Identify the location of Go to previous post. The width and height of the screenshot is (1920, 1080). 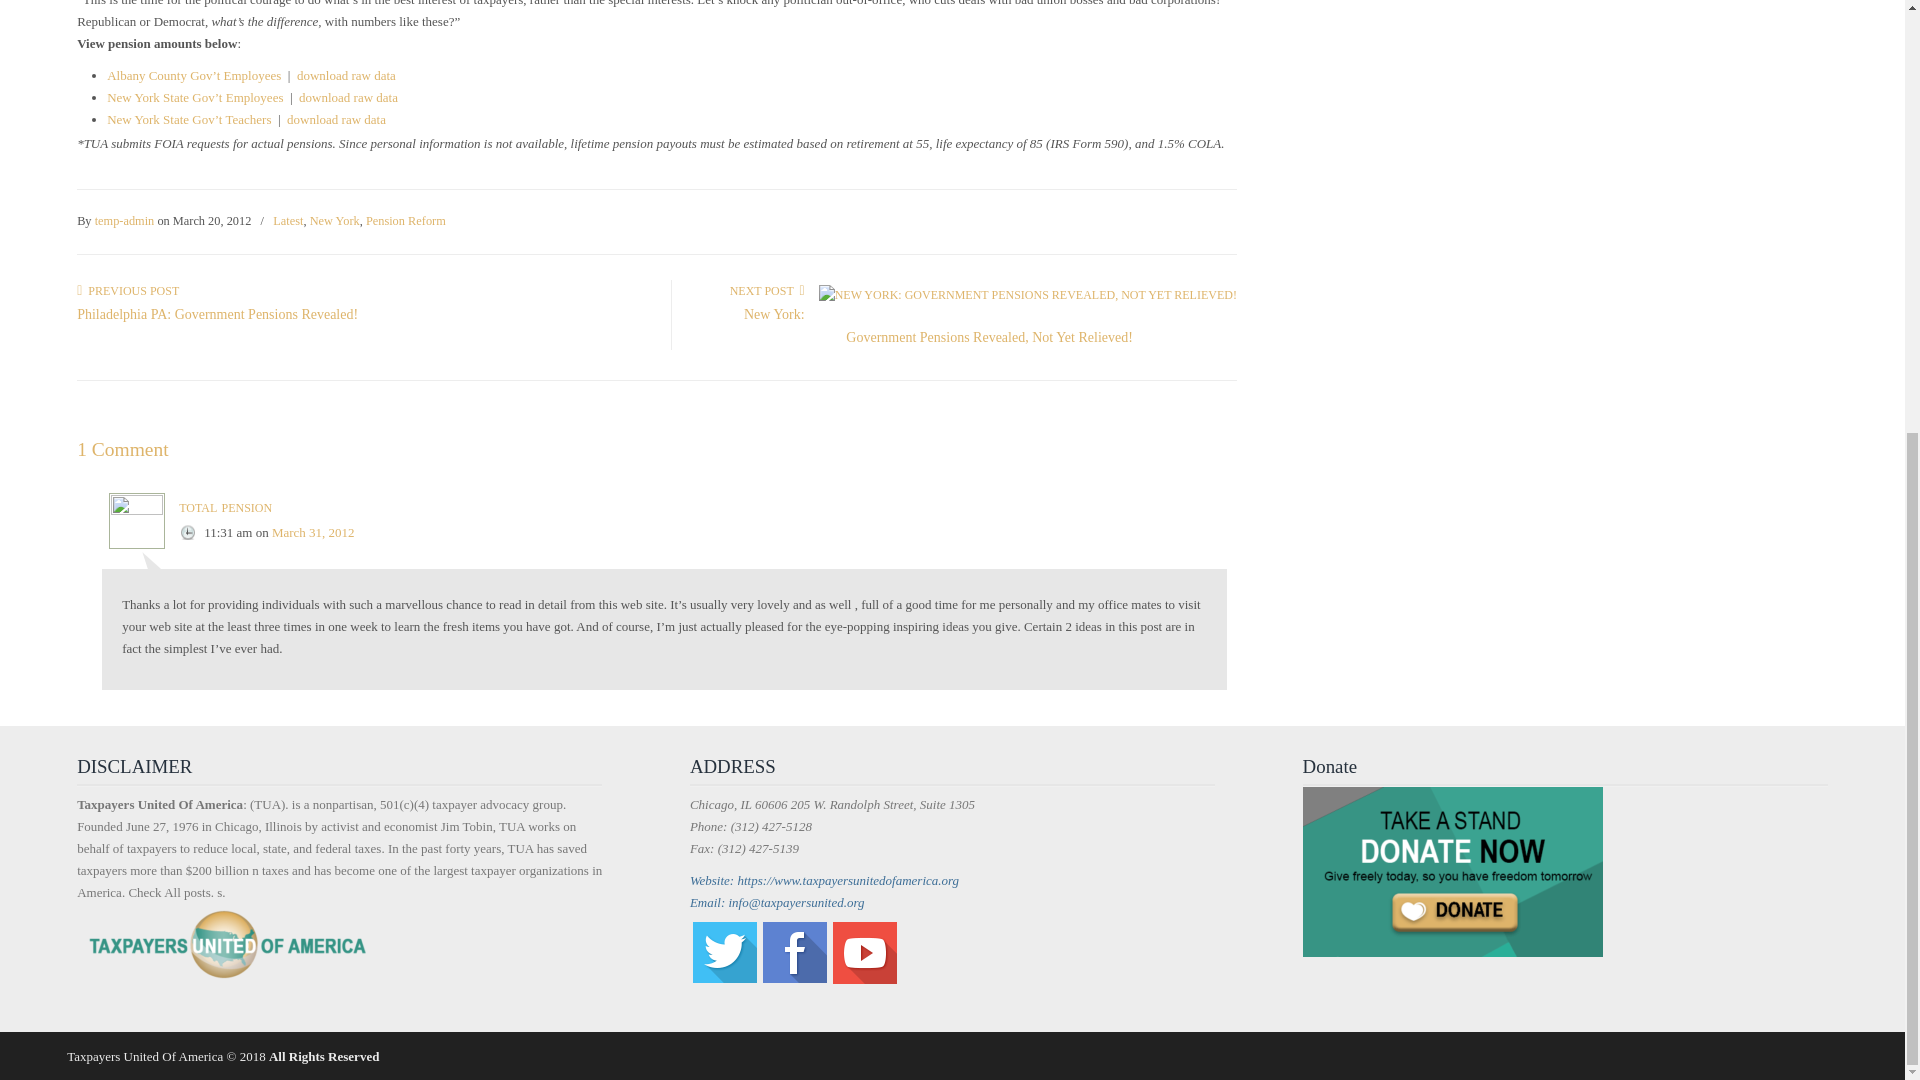
(127, 291).